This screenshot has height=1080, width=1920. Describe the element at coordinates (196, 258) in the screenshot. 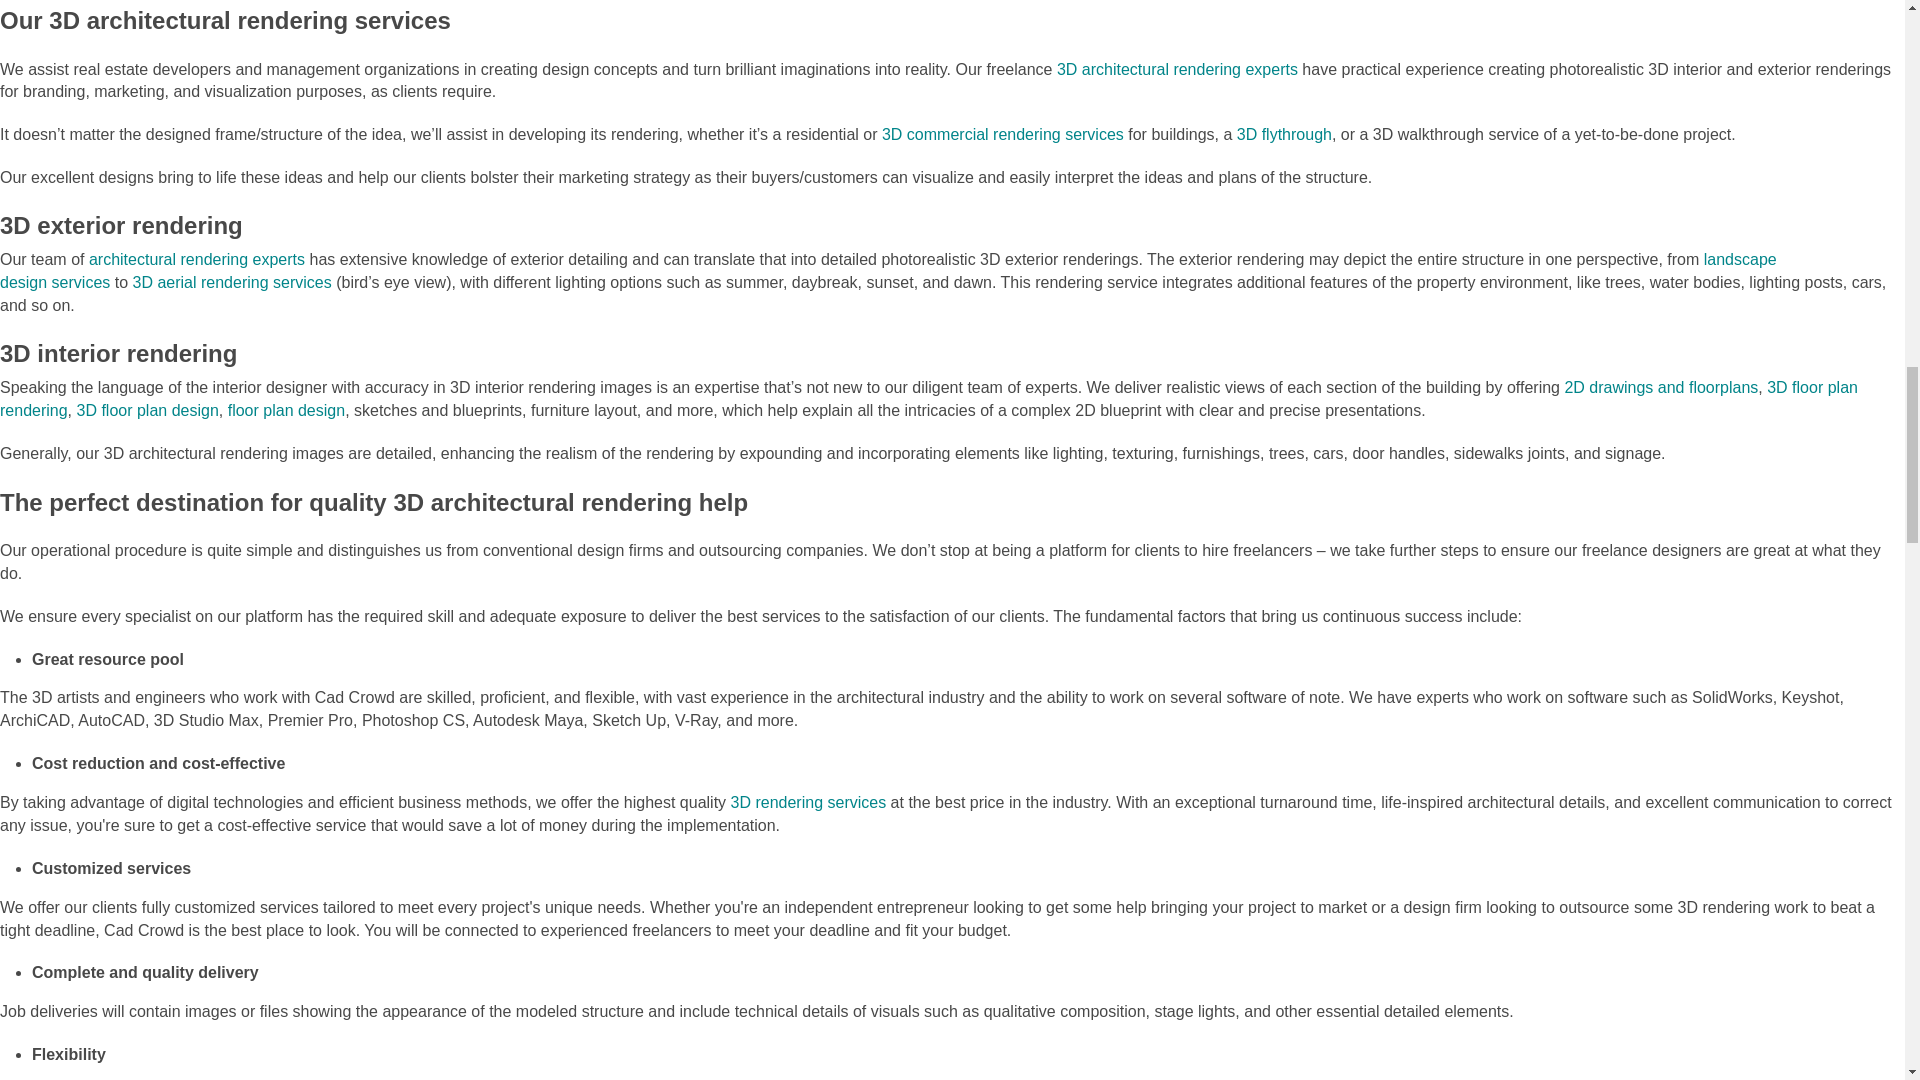

I see `architectural rendering experts` at that location.